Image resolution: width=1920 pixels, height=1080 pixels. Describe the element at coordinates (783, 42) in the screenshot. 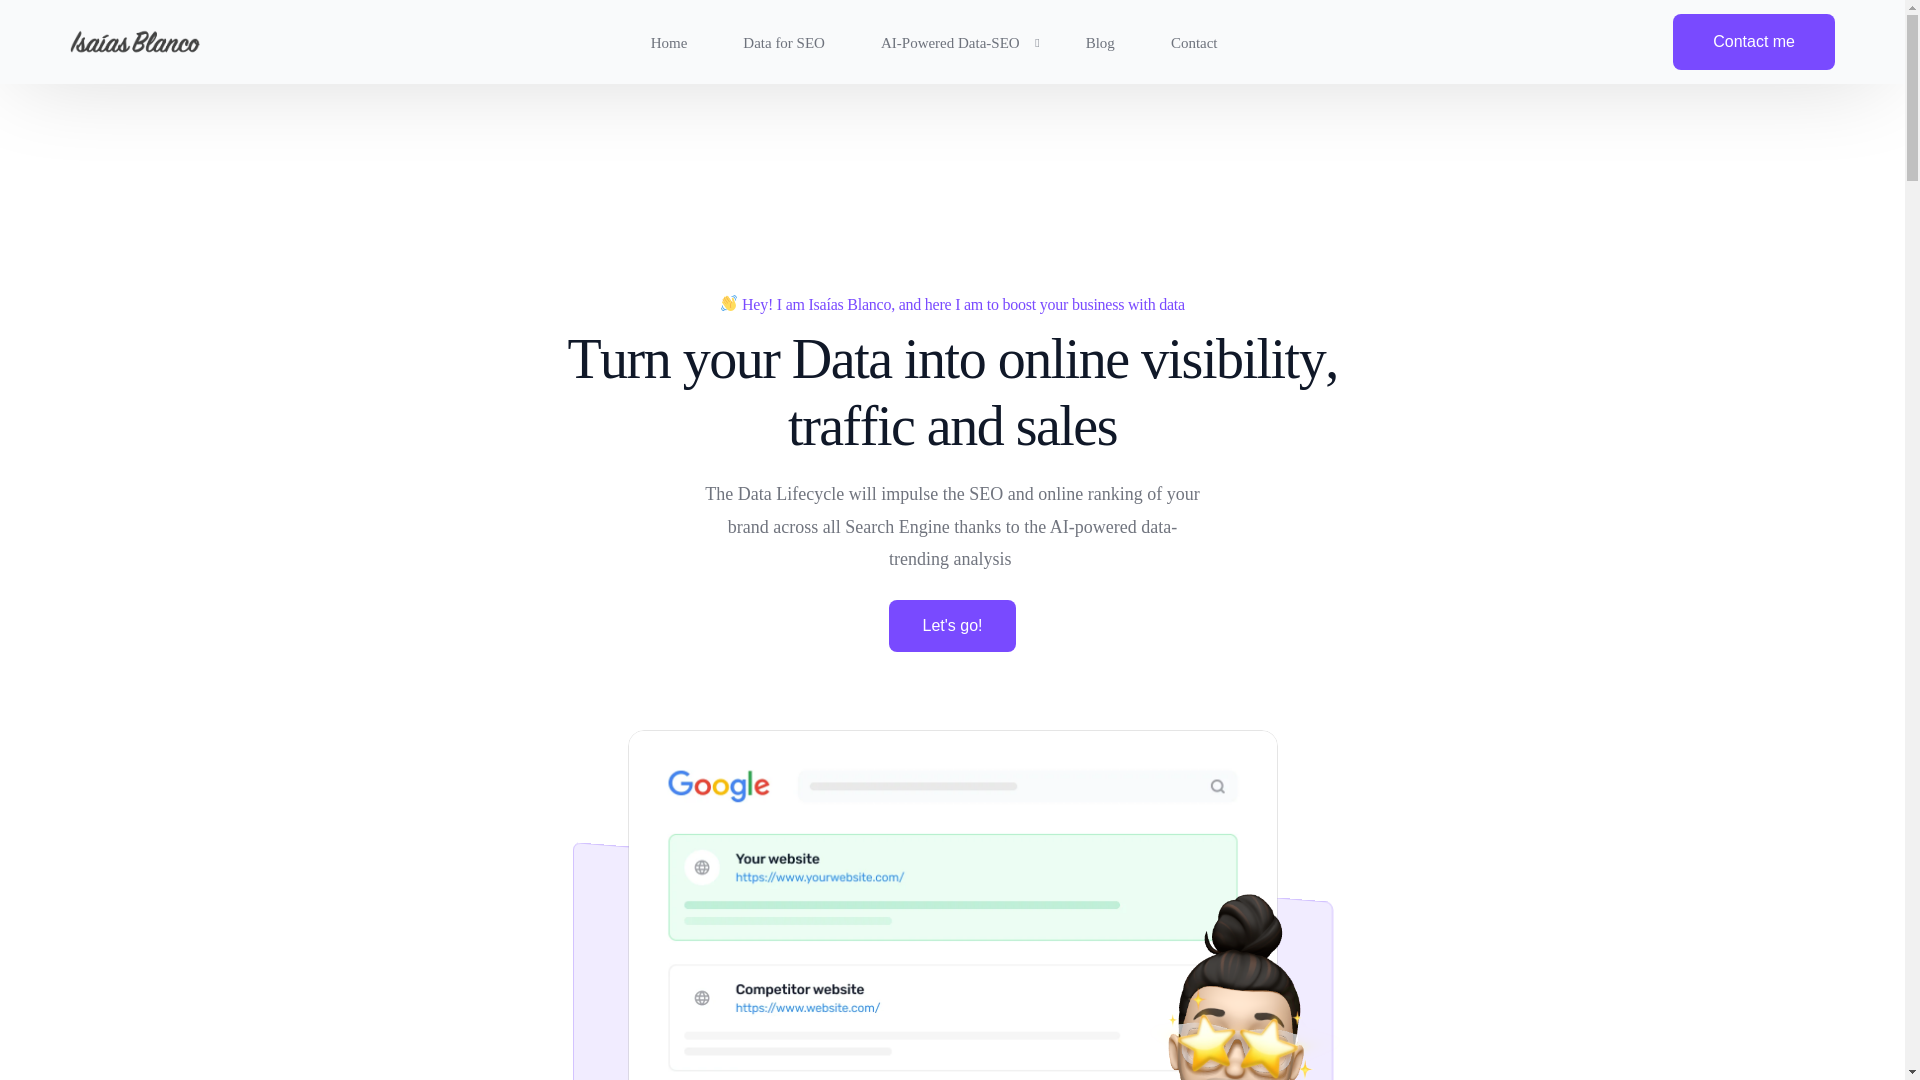

I see `Data for SEO` at that location.